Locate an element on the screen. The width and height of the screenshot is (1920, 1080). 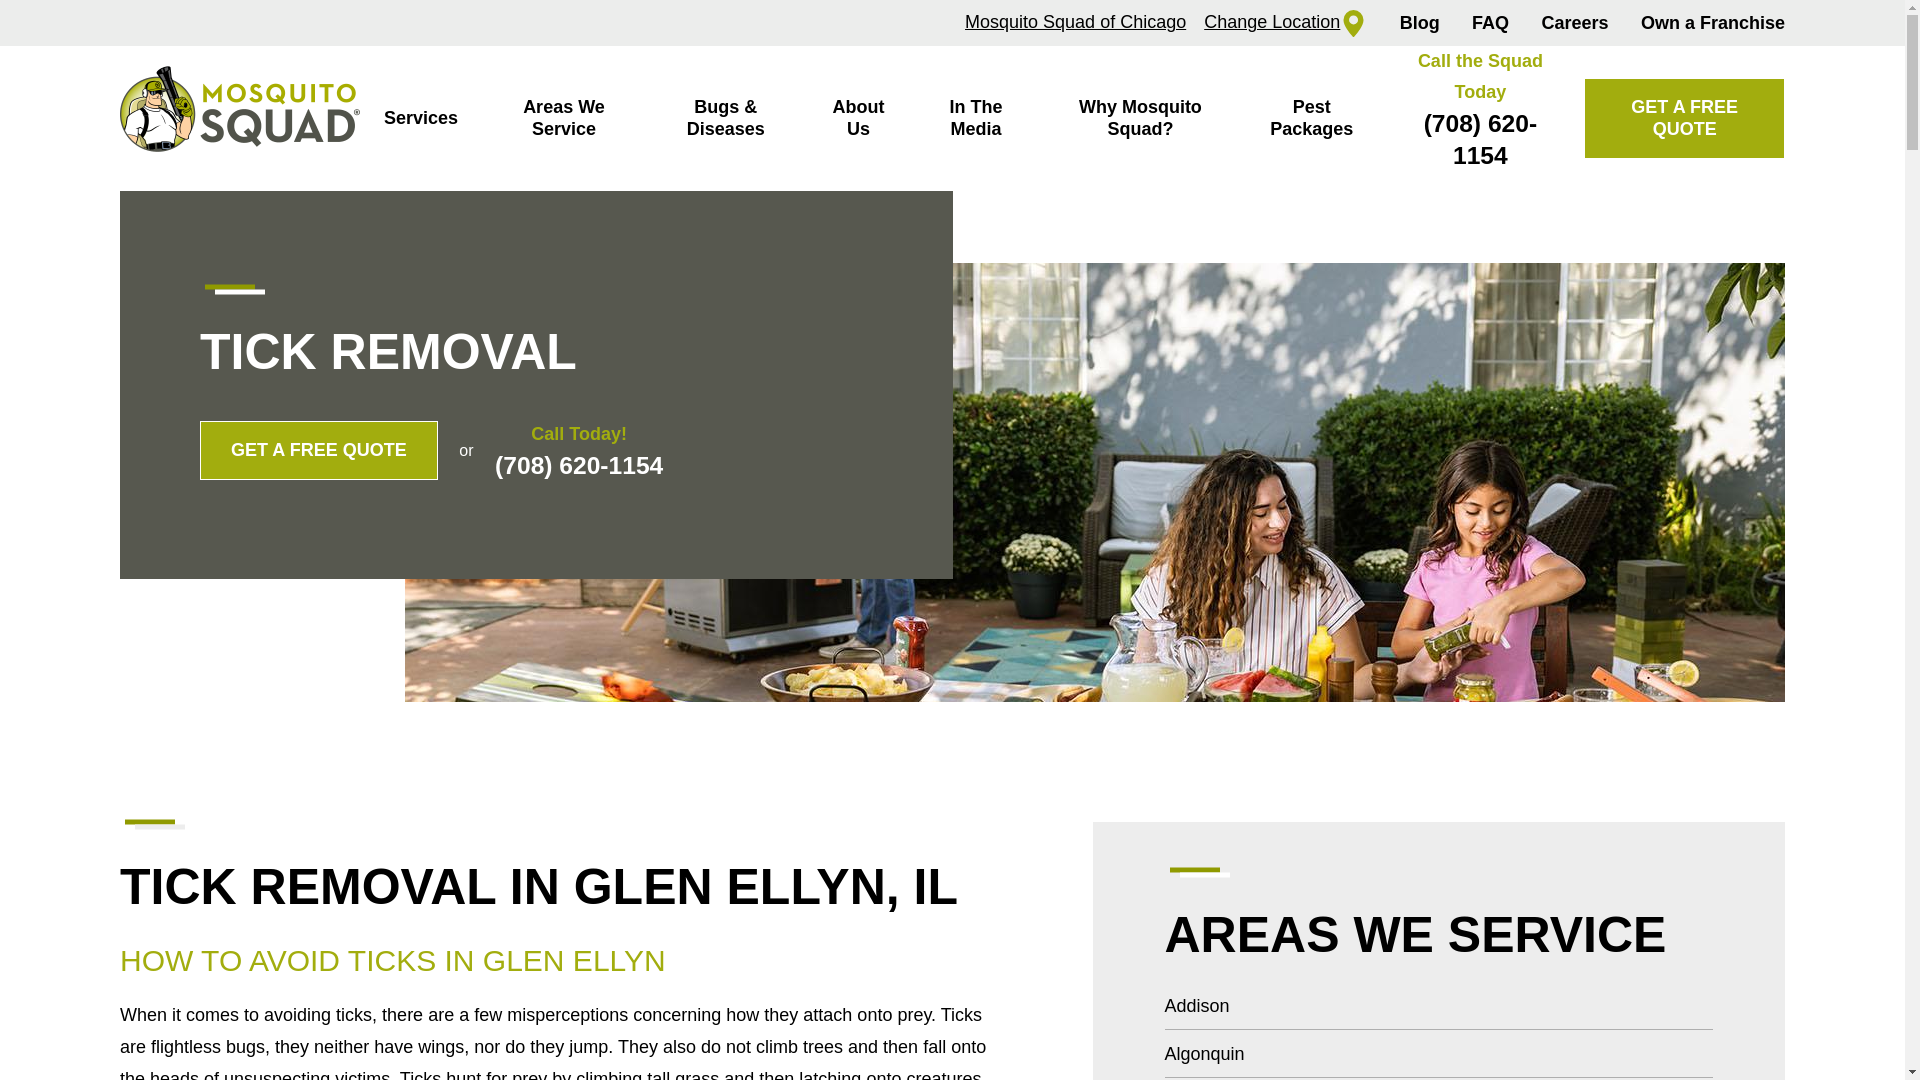
Own a Franchise is located at coordinates (1713, 23).